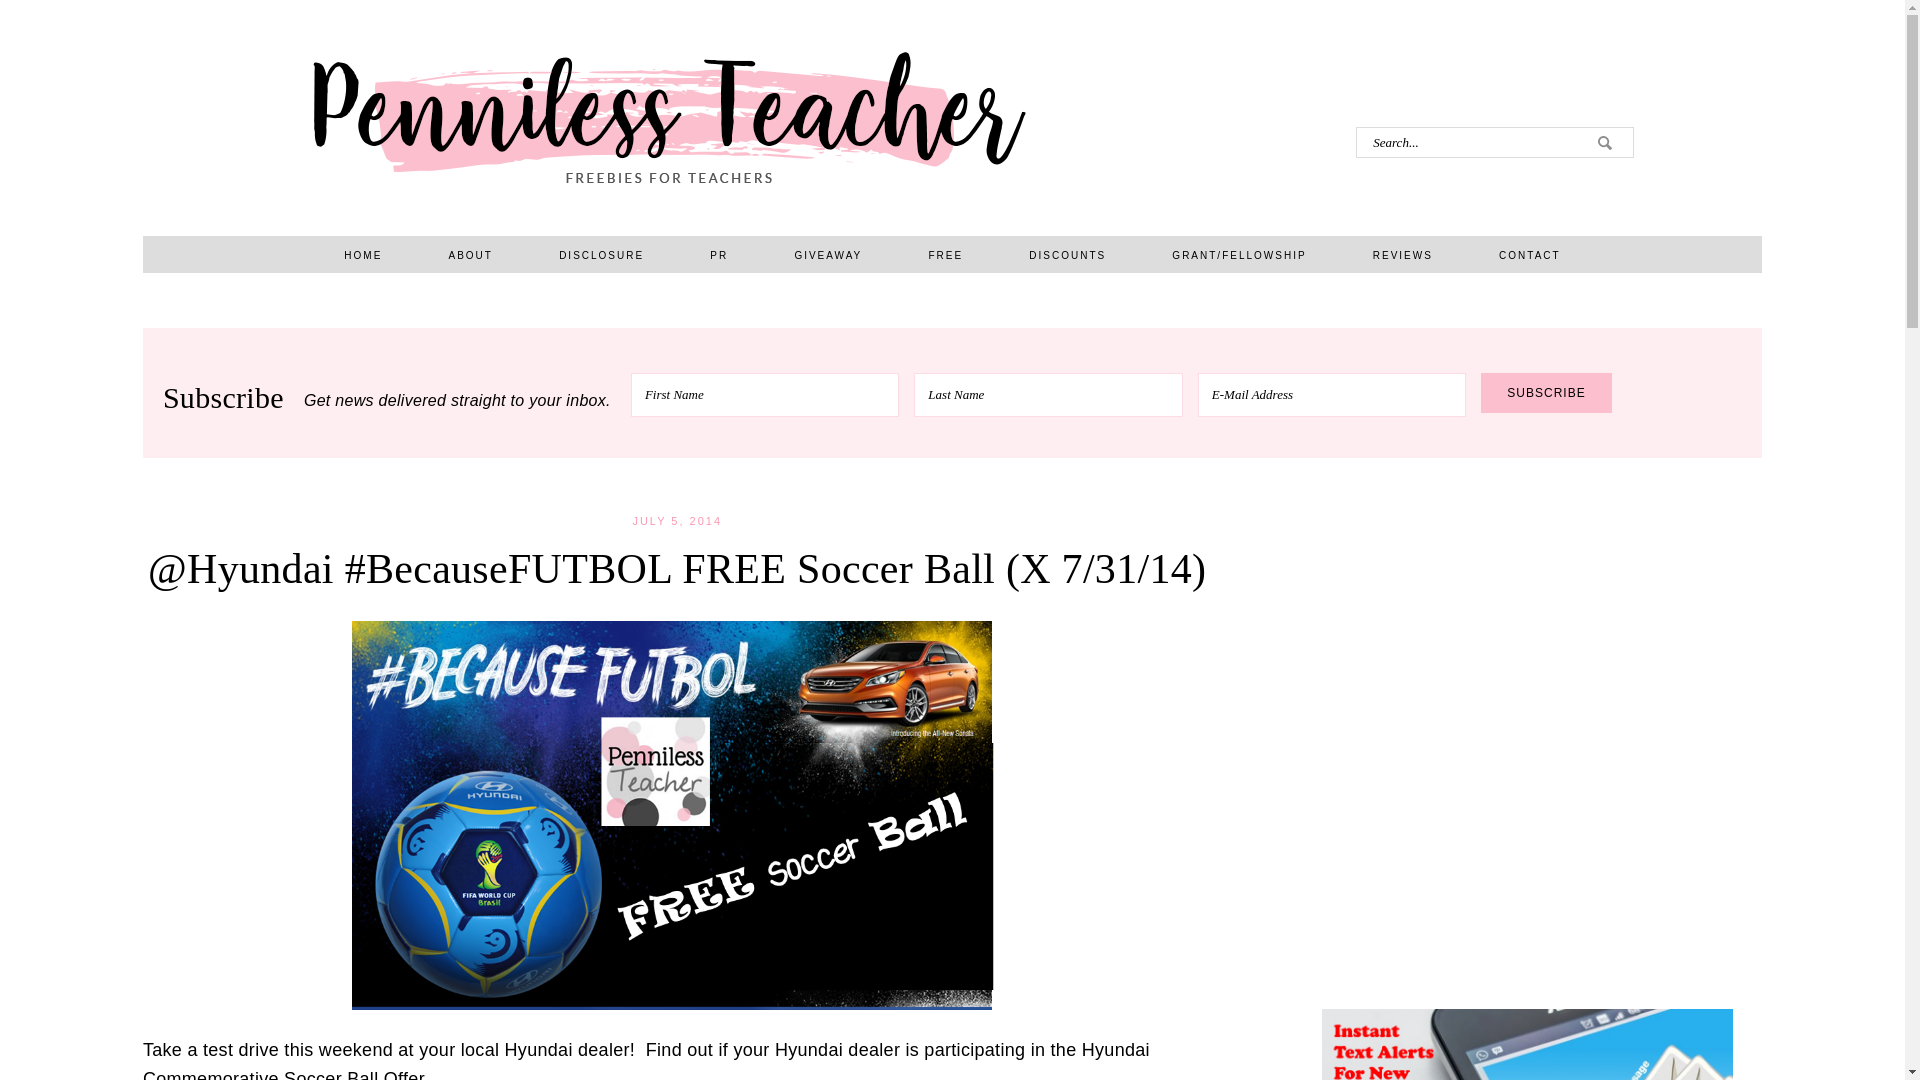 The height and width of the screenshot is (1080, 1920). Describe the element at coordinates (1402, 254) in the screenshot. I see `REVIEWS` at that location.